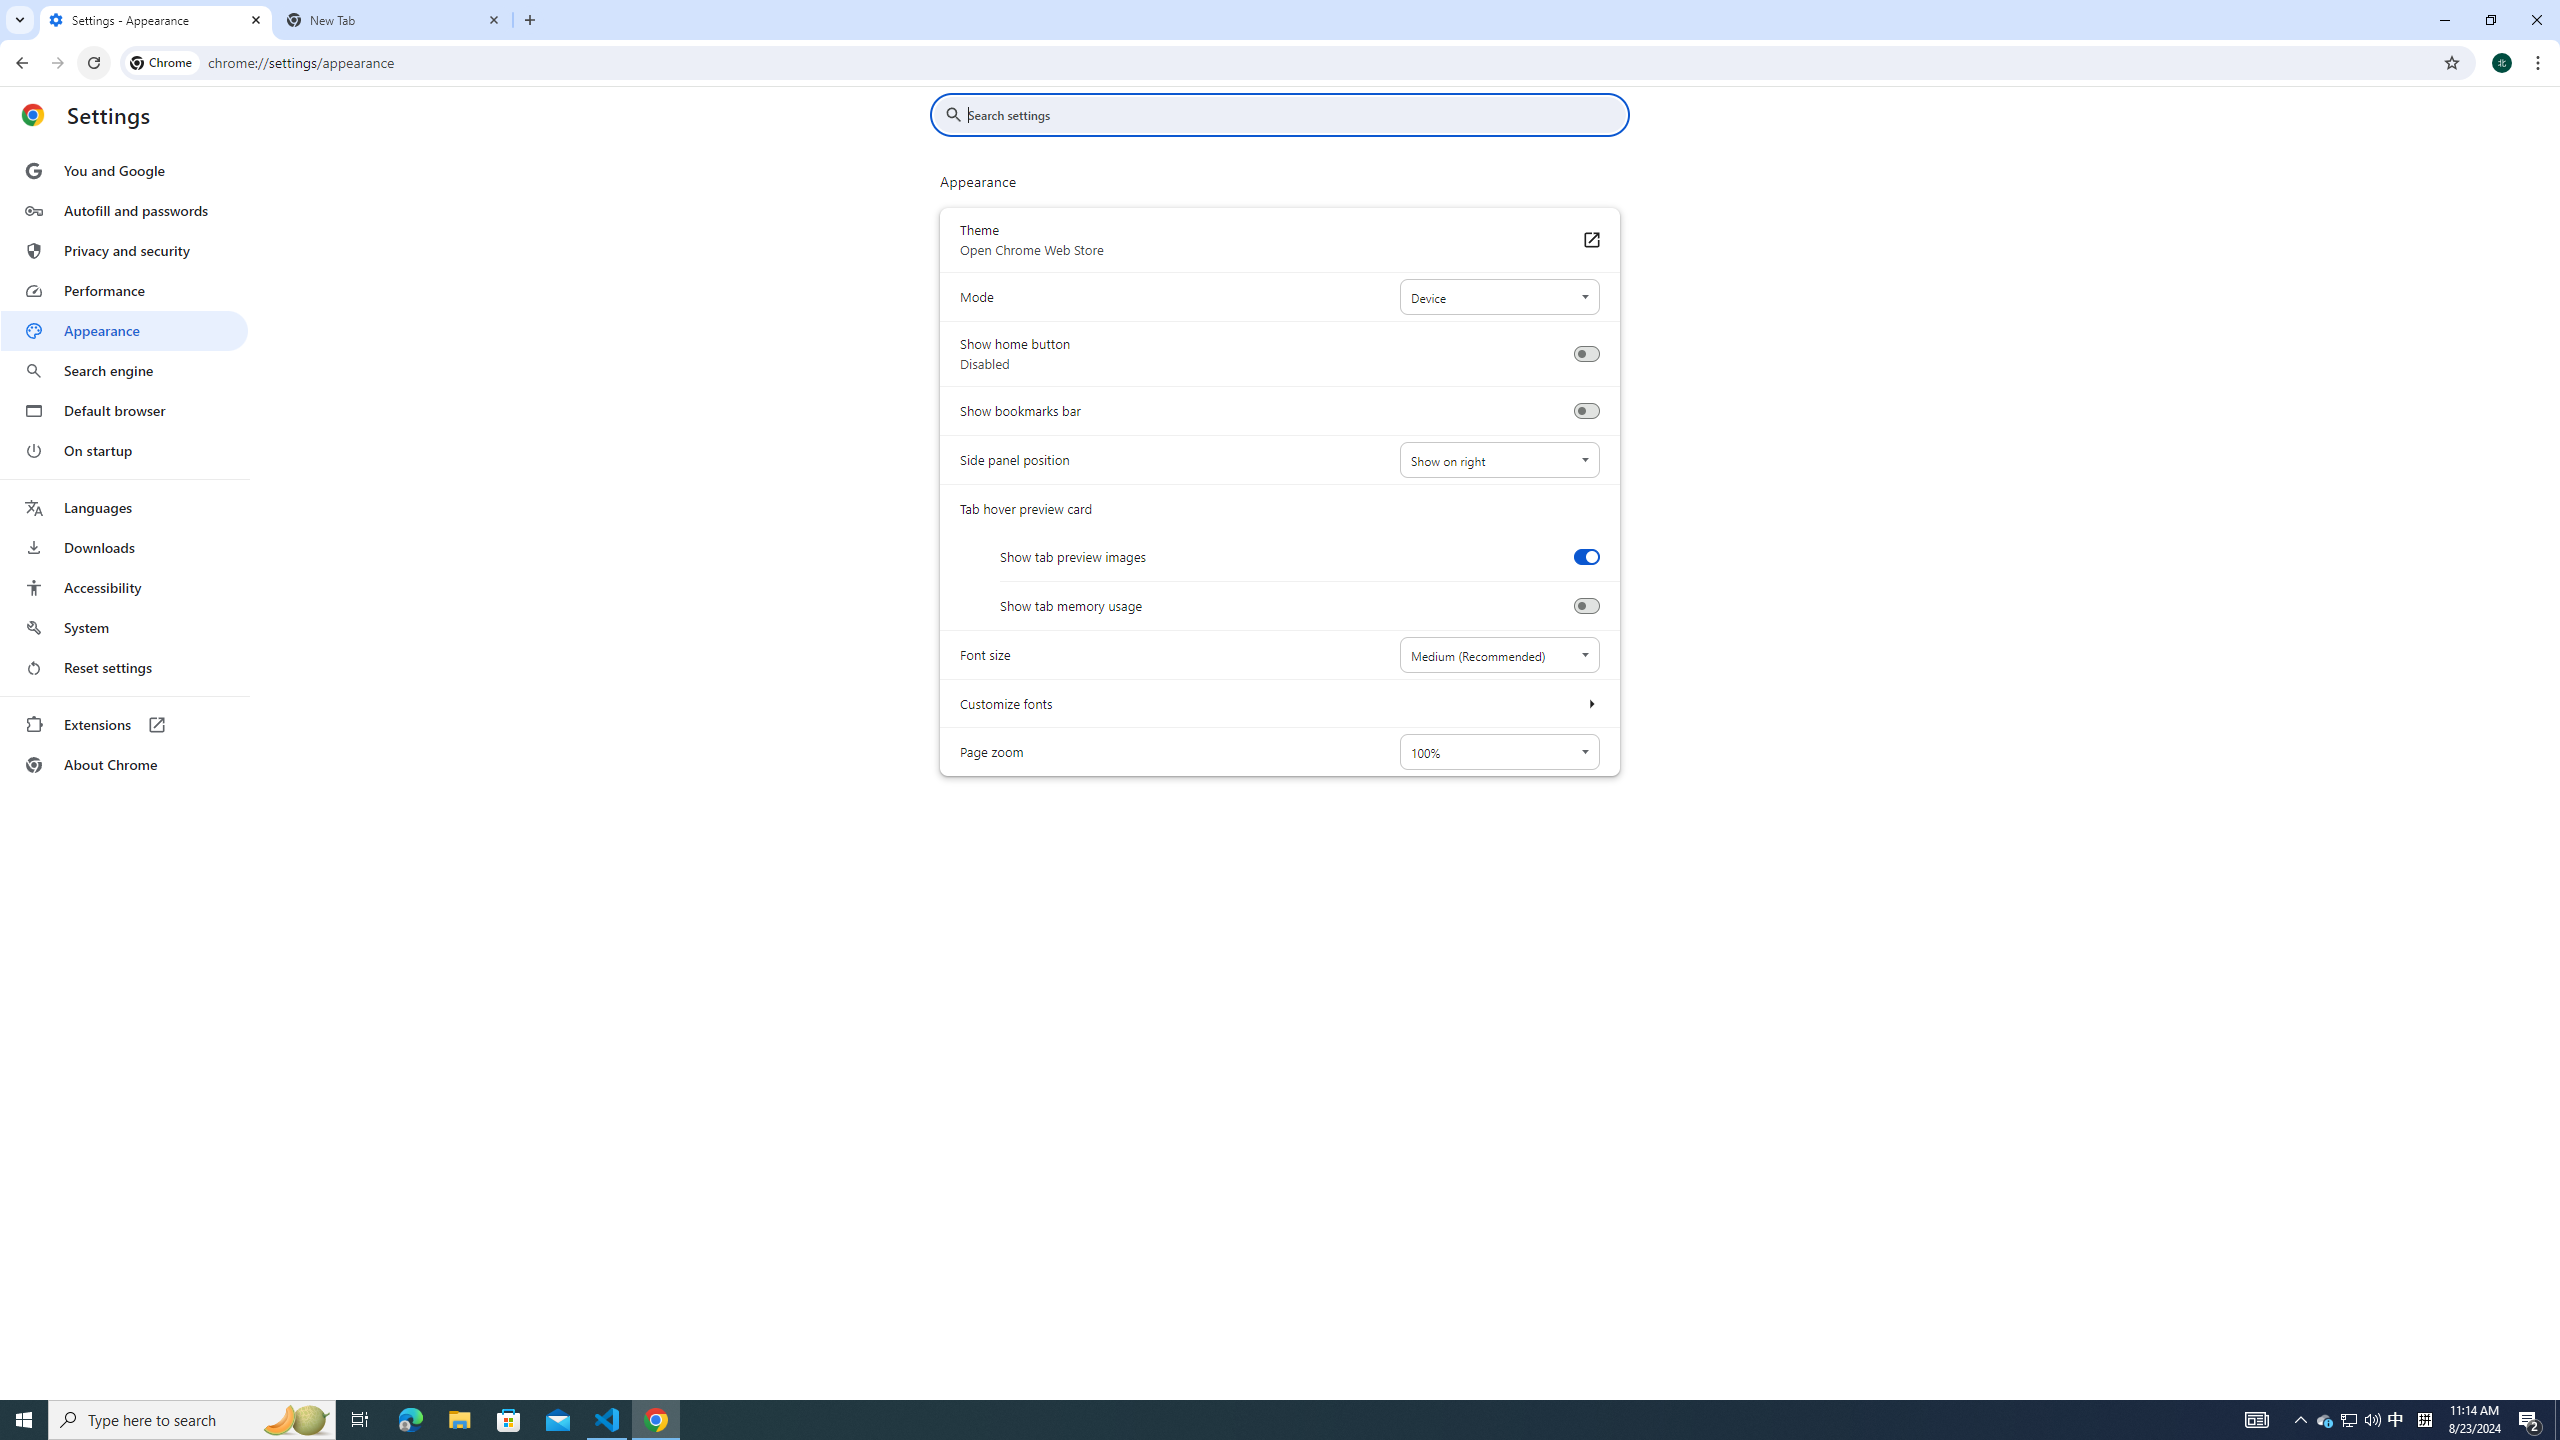 This screenshot has width=2560, height=1440. I want to click on Mode, so click(1498, 297).